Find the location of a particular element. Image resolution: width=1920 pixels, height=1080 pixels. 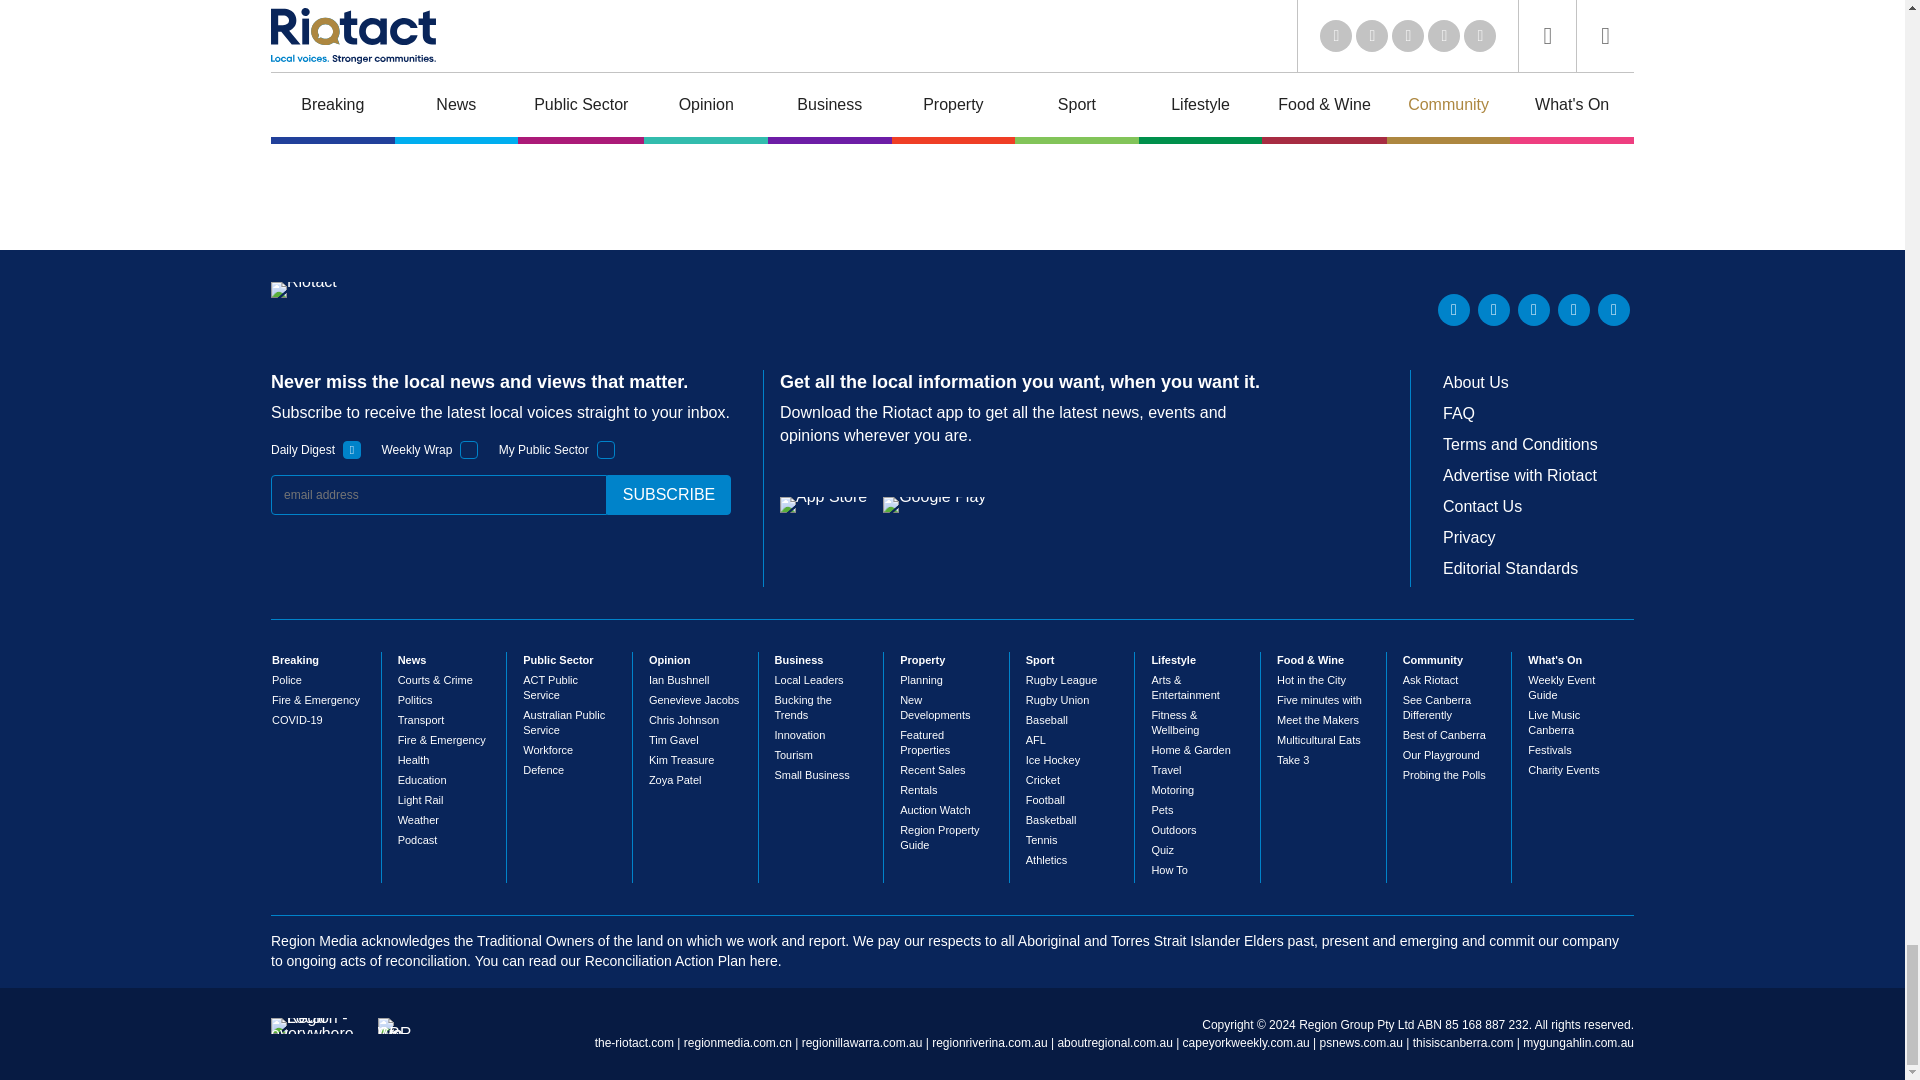

1 is located at coordinates (606, 450).